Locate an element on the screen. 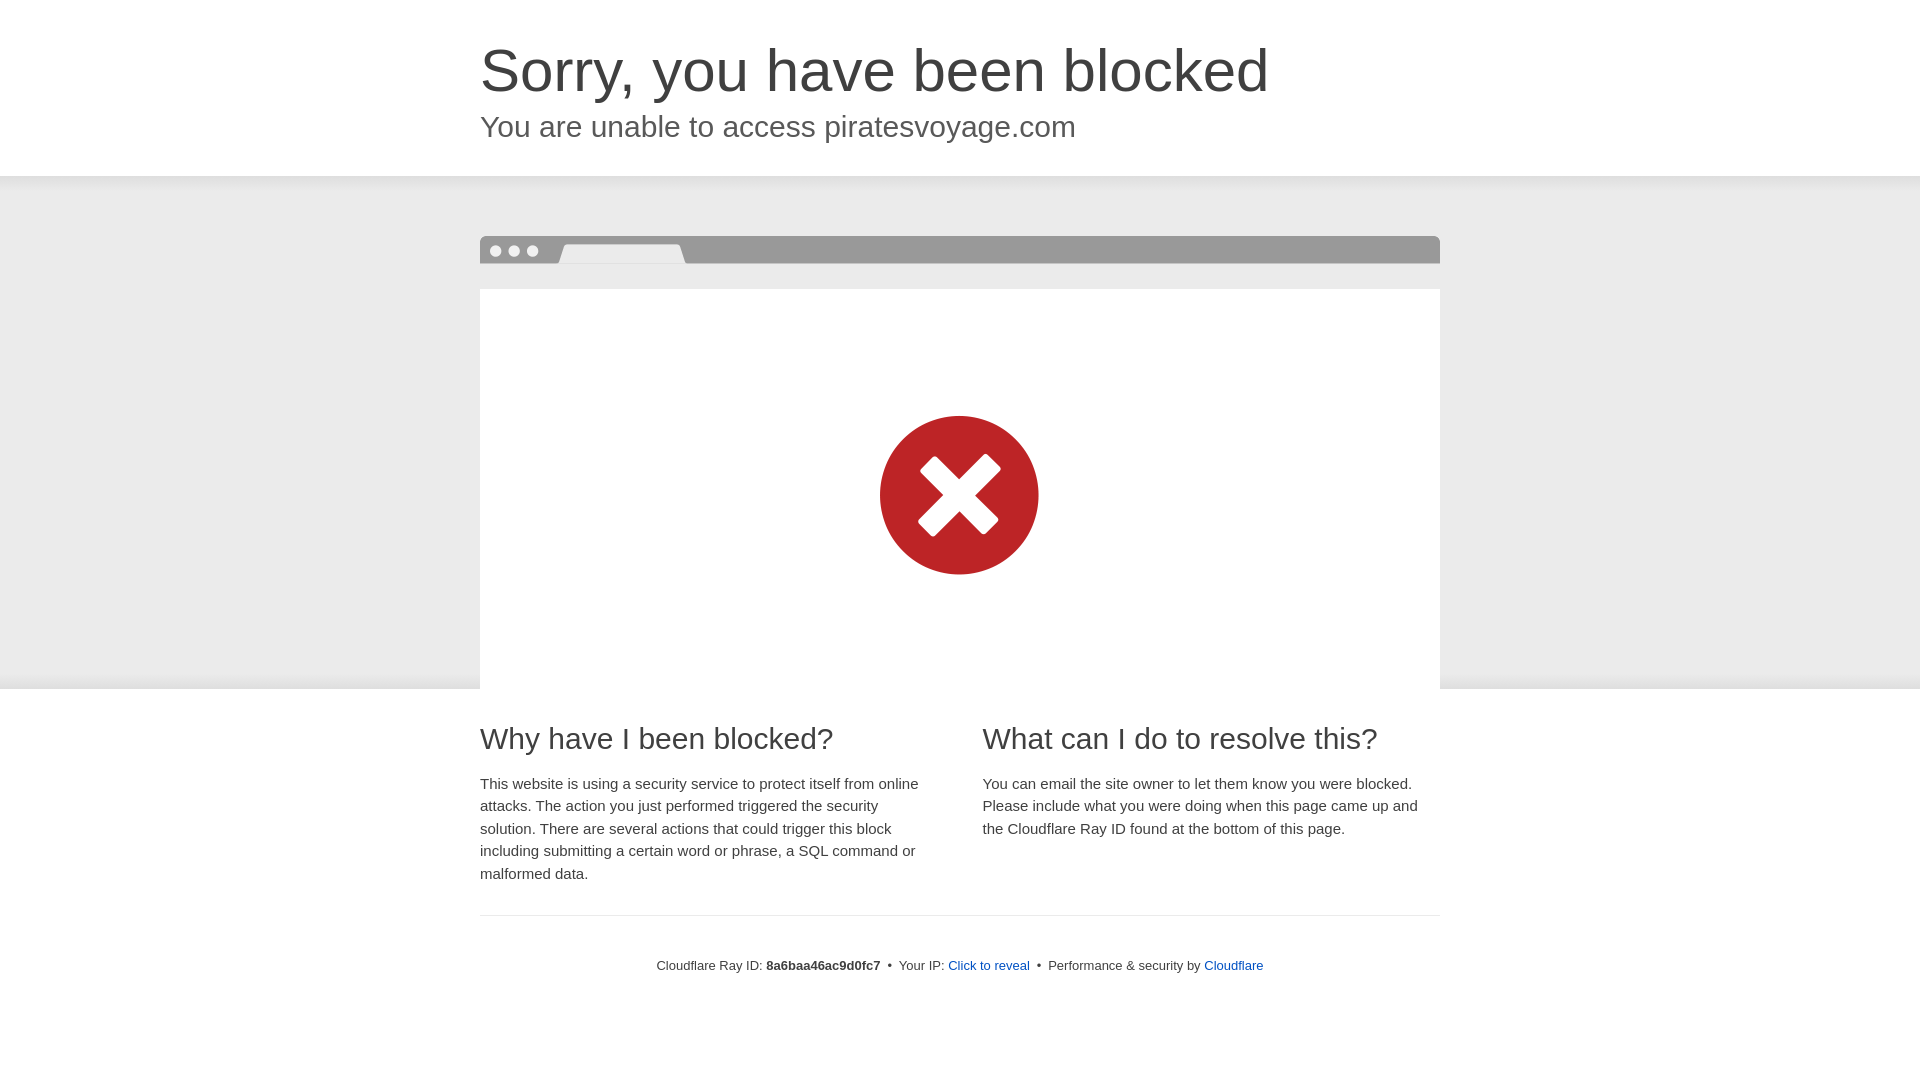  Click to reveal is located at coordinates (988, 966).